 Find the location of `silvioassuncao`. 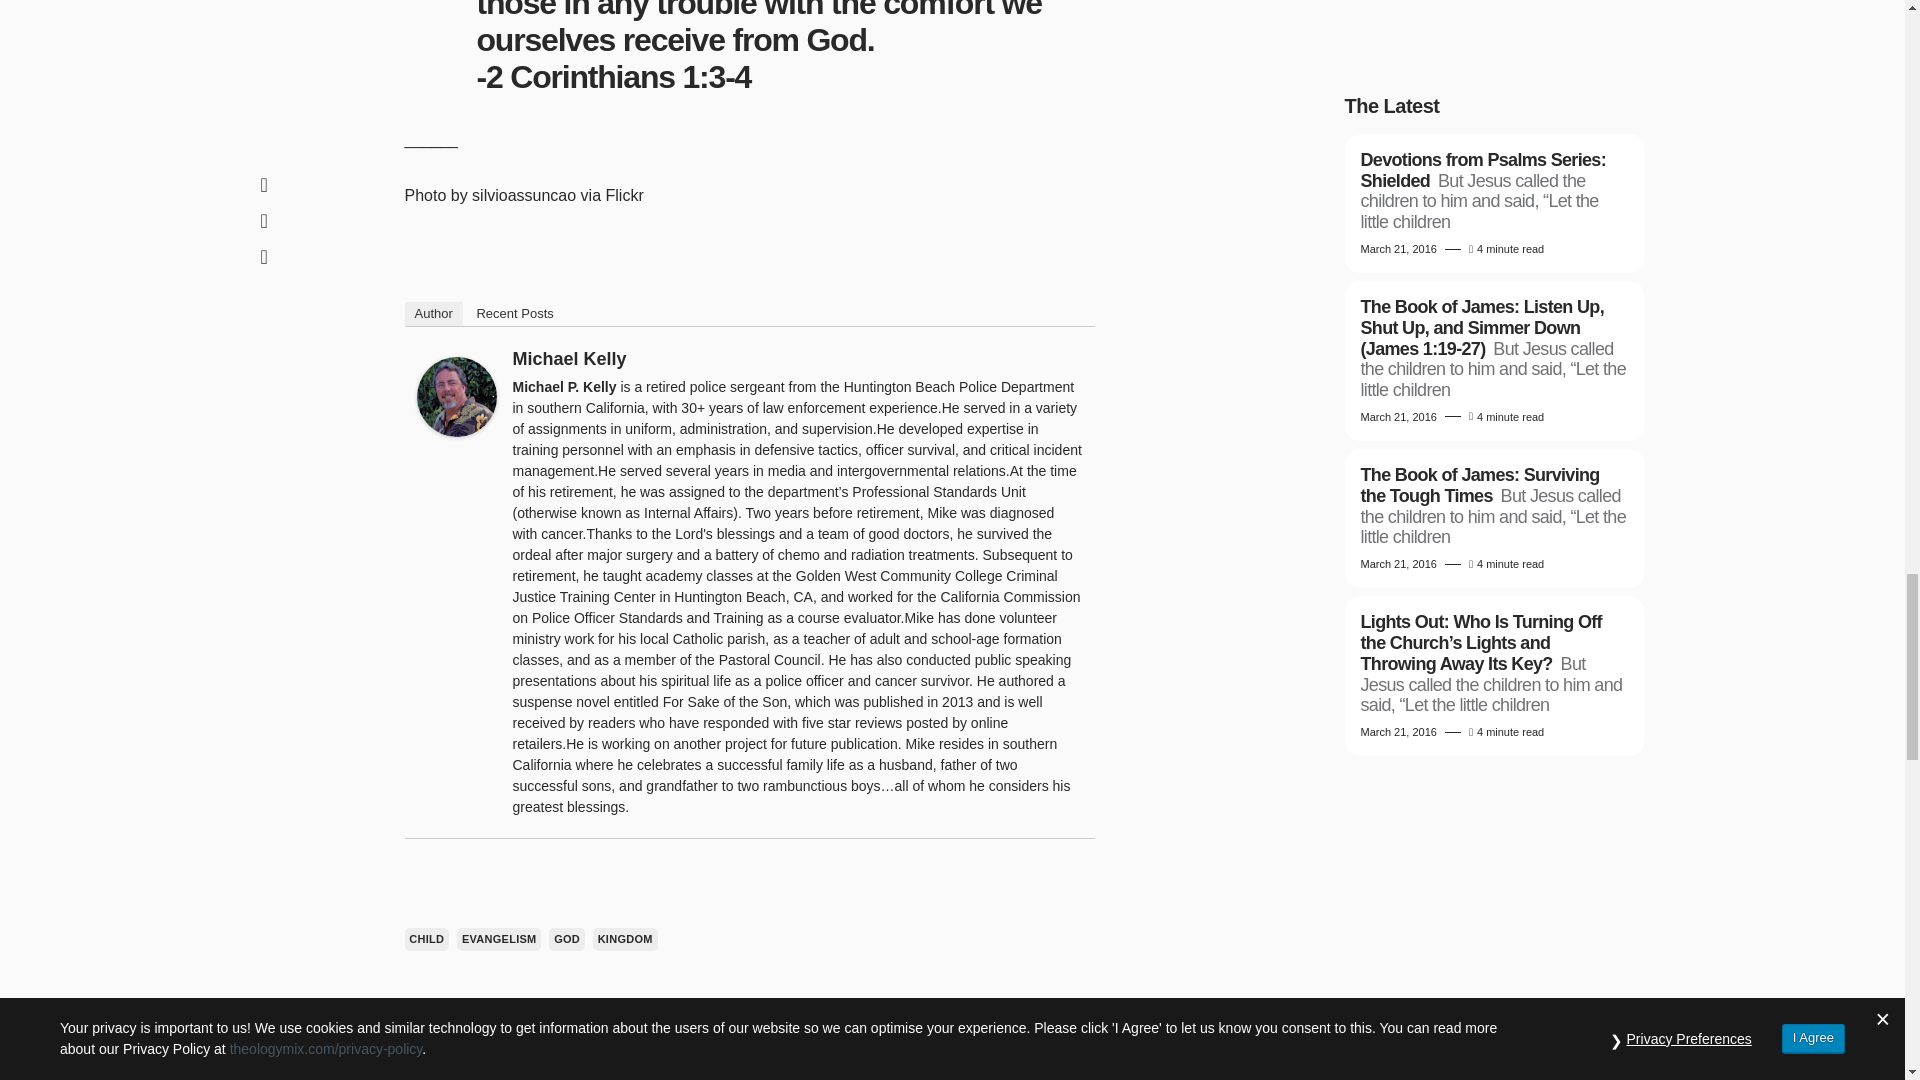

silvioassuncao is located at coordinates (524, 195).